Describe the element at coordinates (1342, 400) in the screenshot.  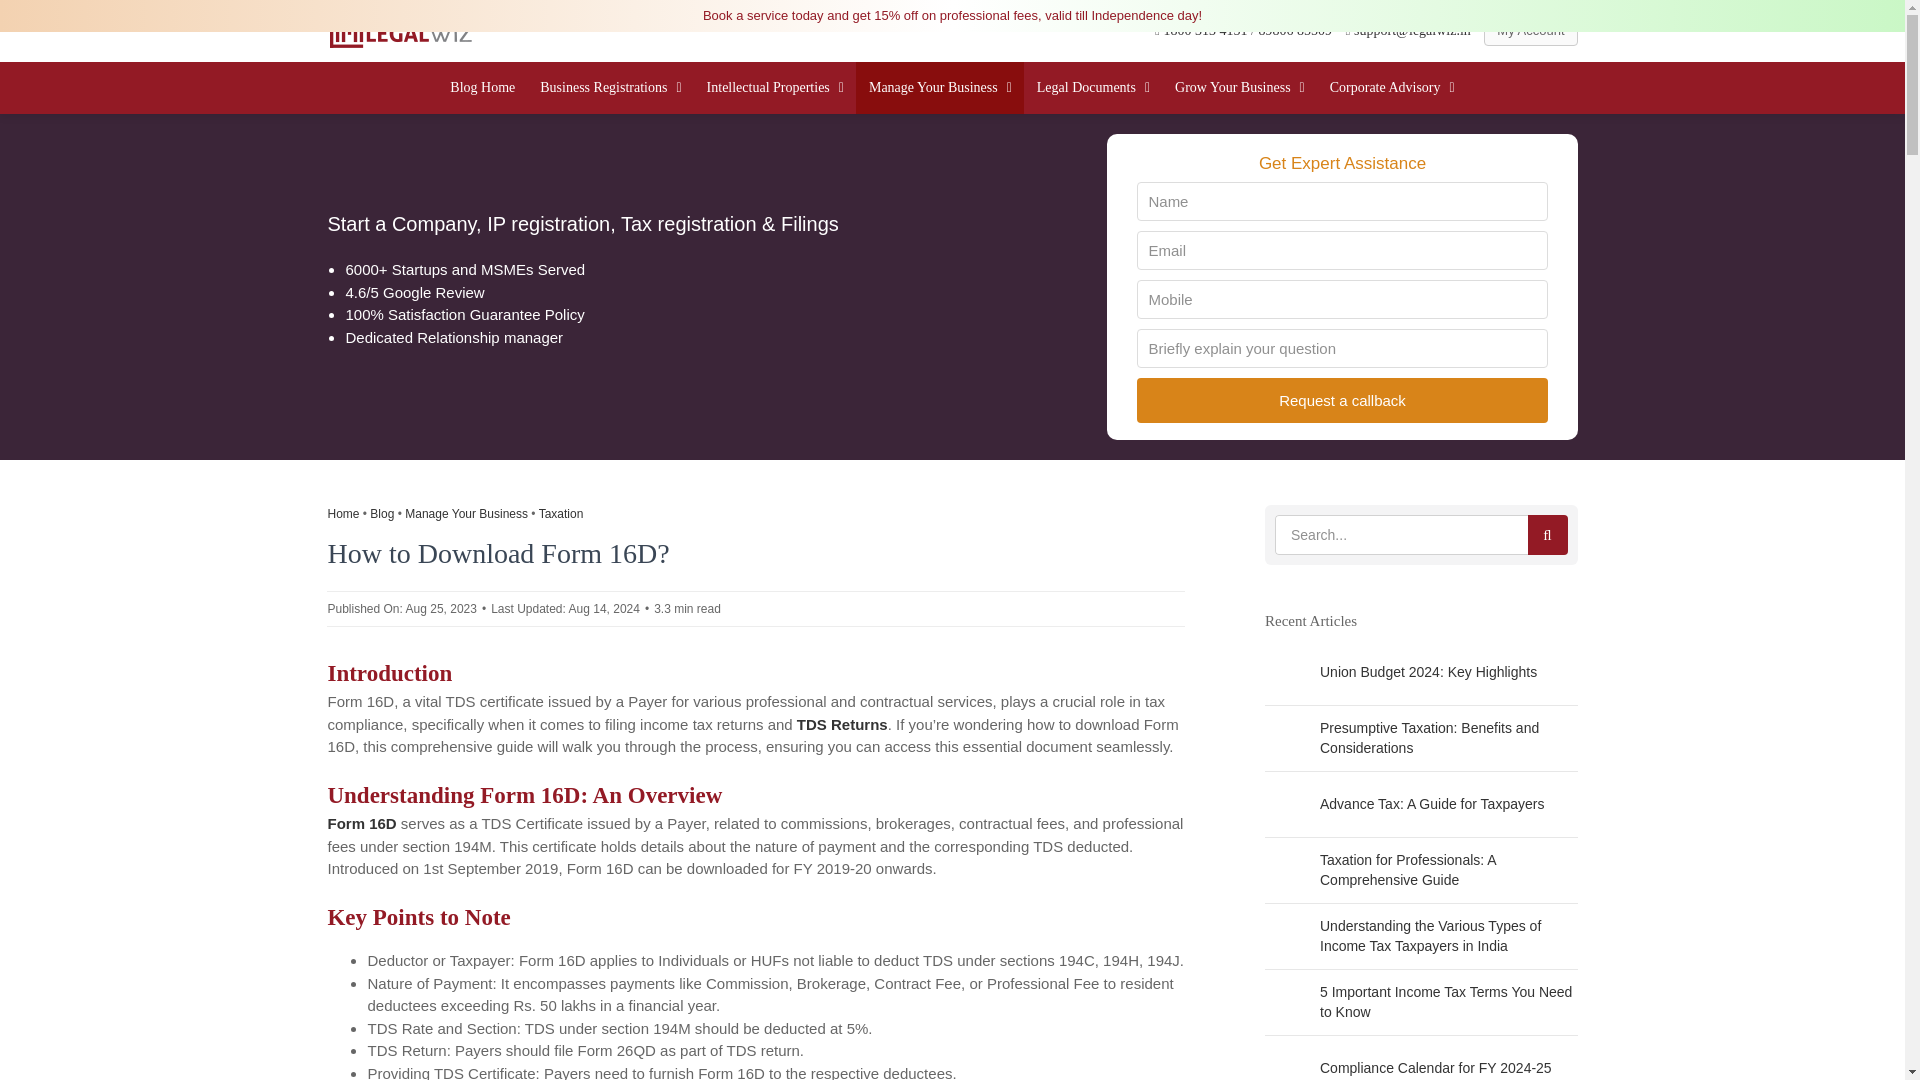
I see `Request a callback` at that location.